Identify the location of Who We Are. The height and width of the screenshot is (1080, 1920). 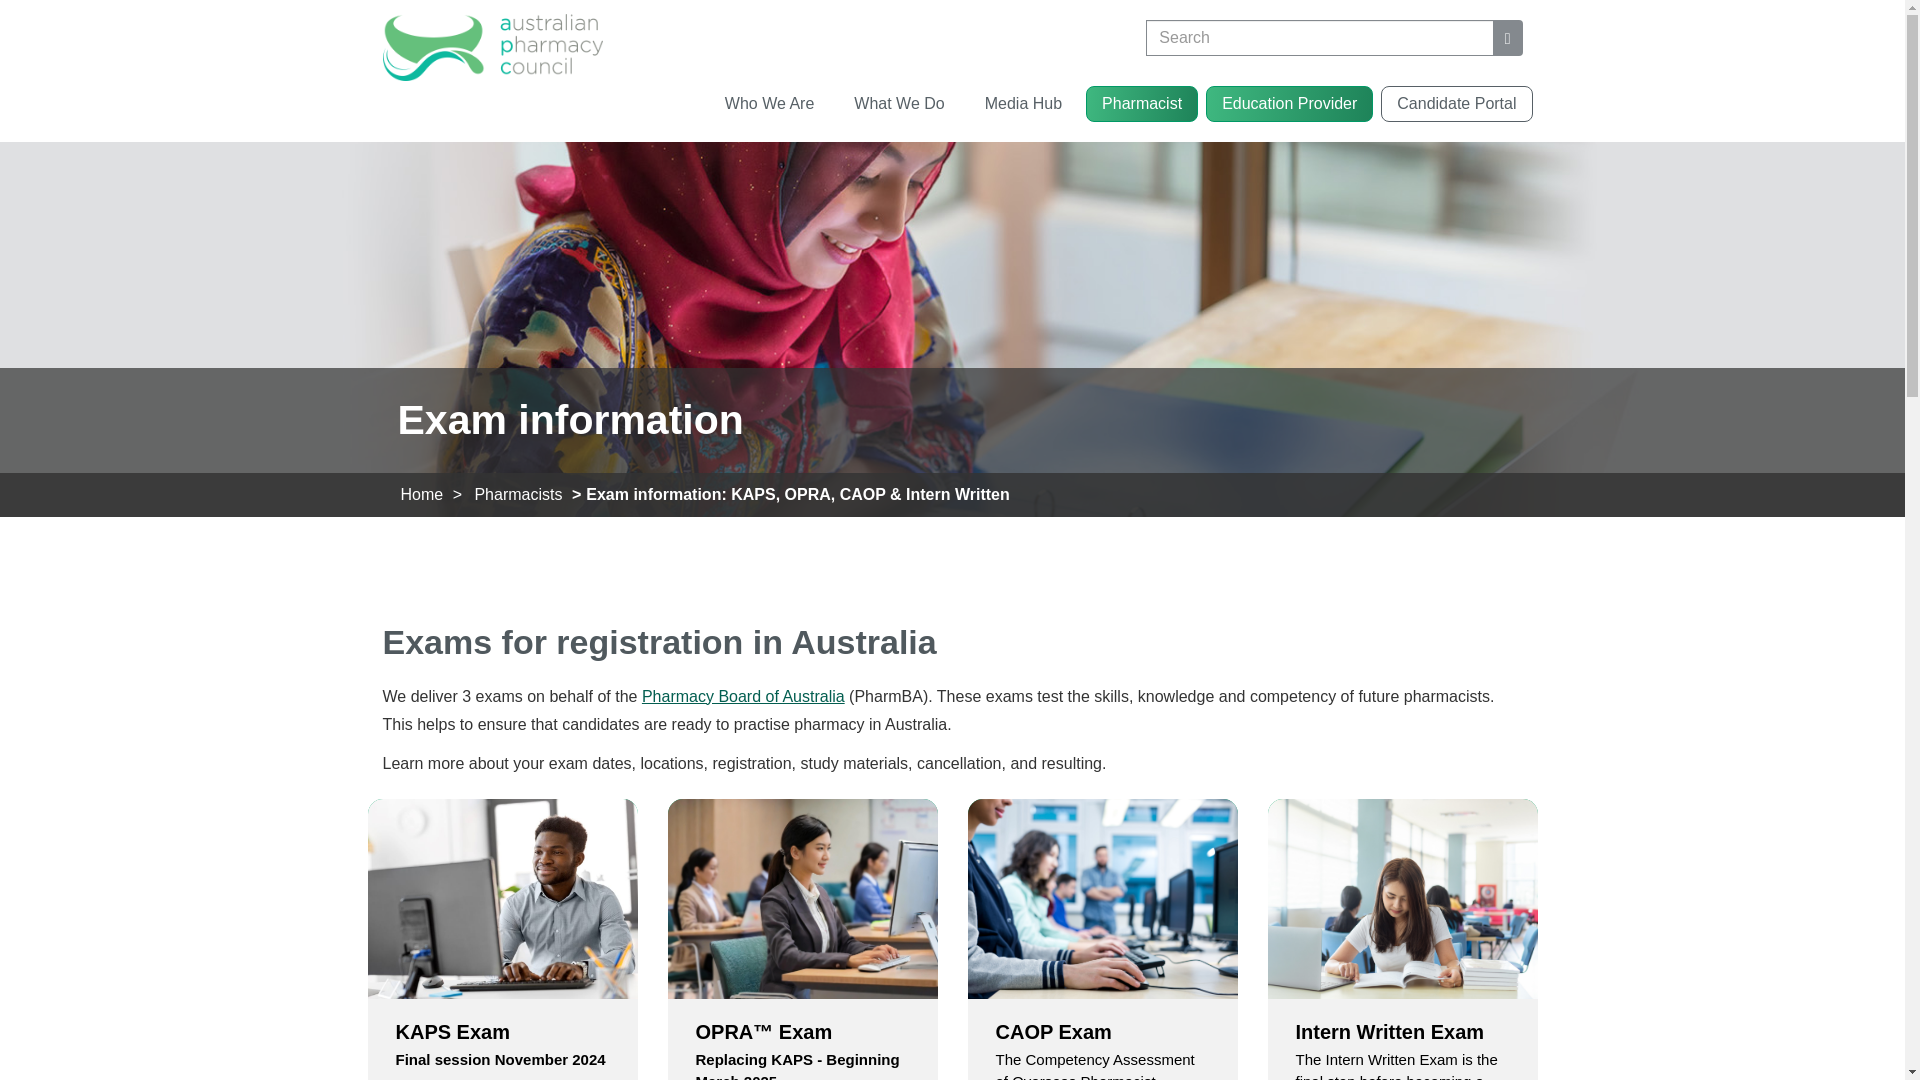
(770, 104).